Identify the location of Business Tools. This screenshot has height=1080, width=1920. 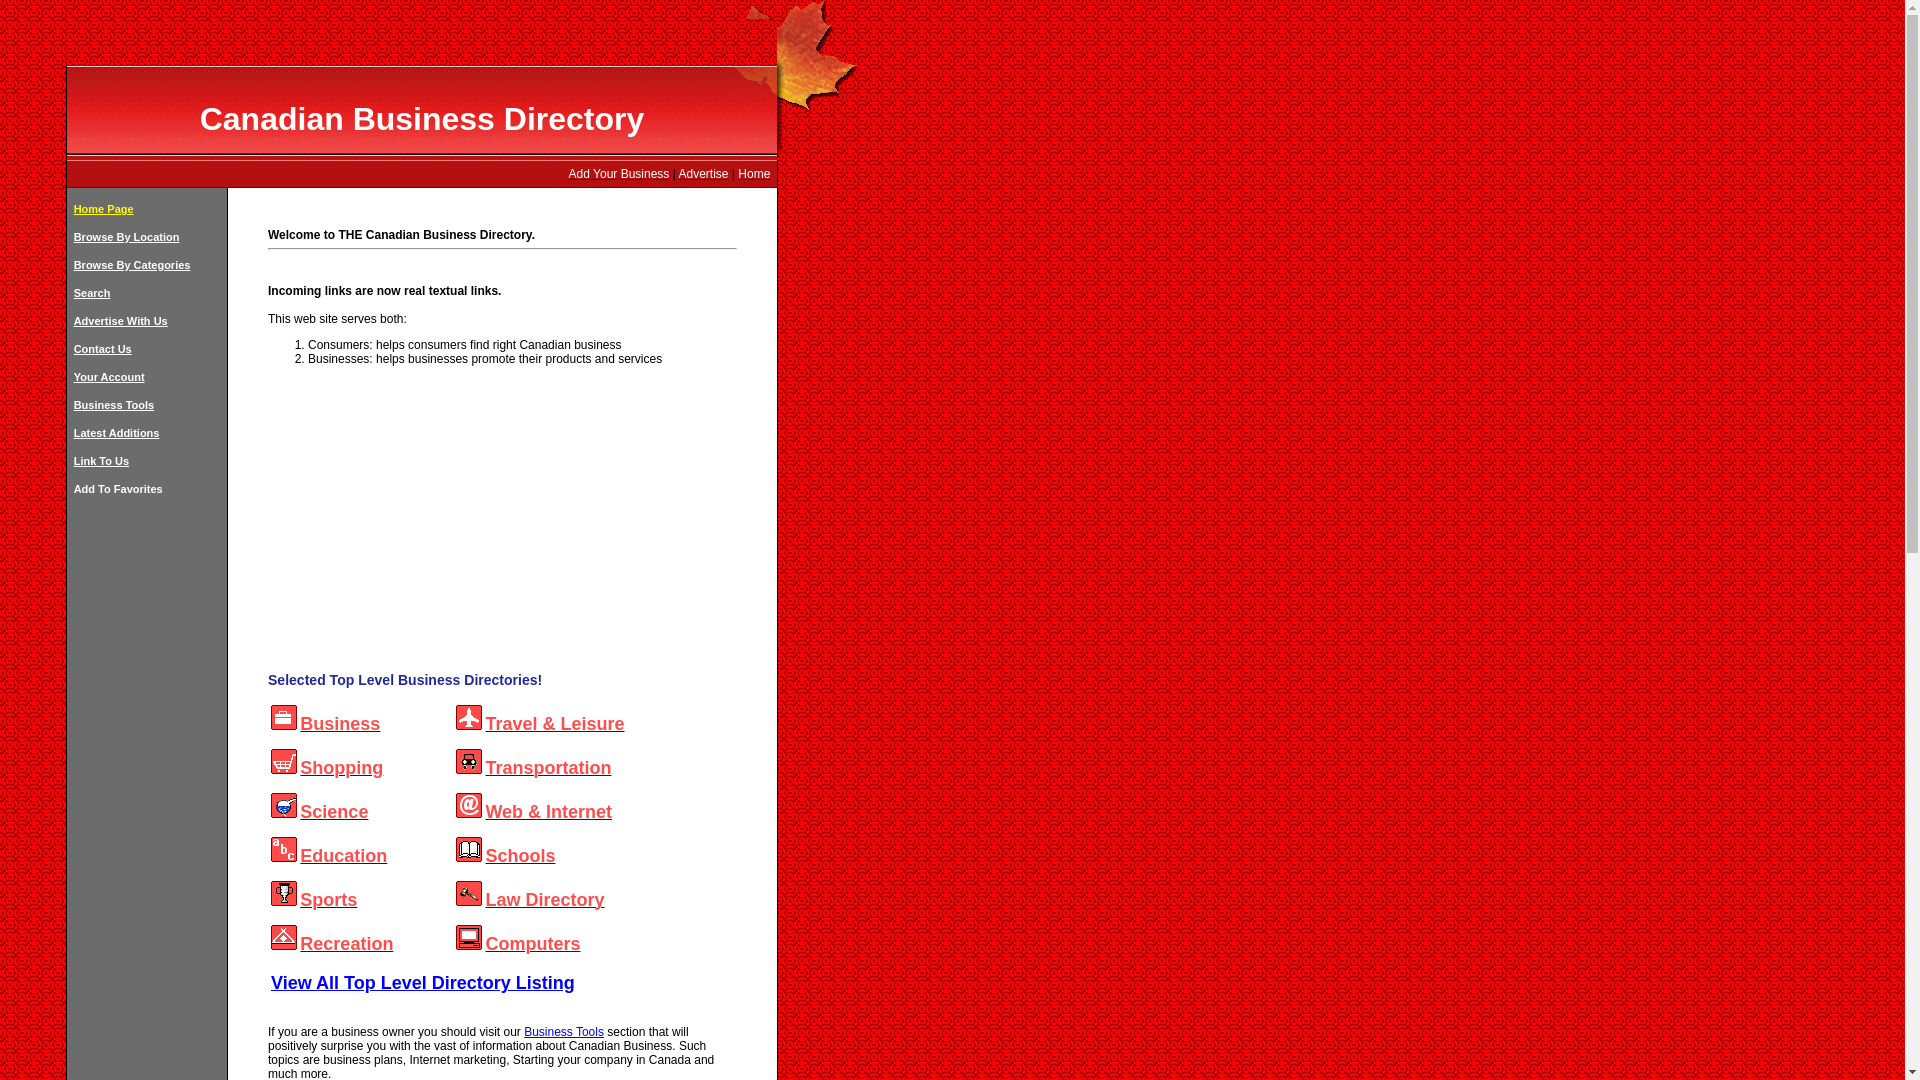
(114, 404).